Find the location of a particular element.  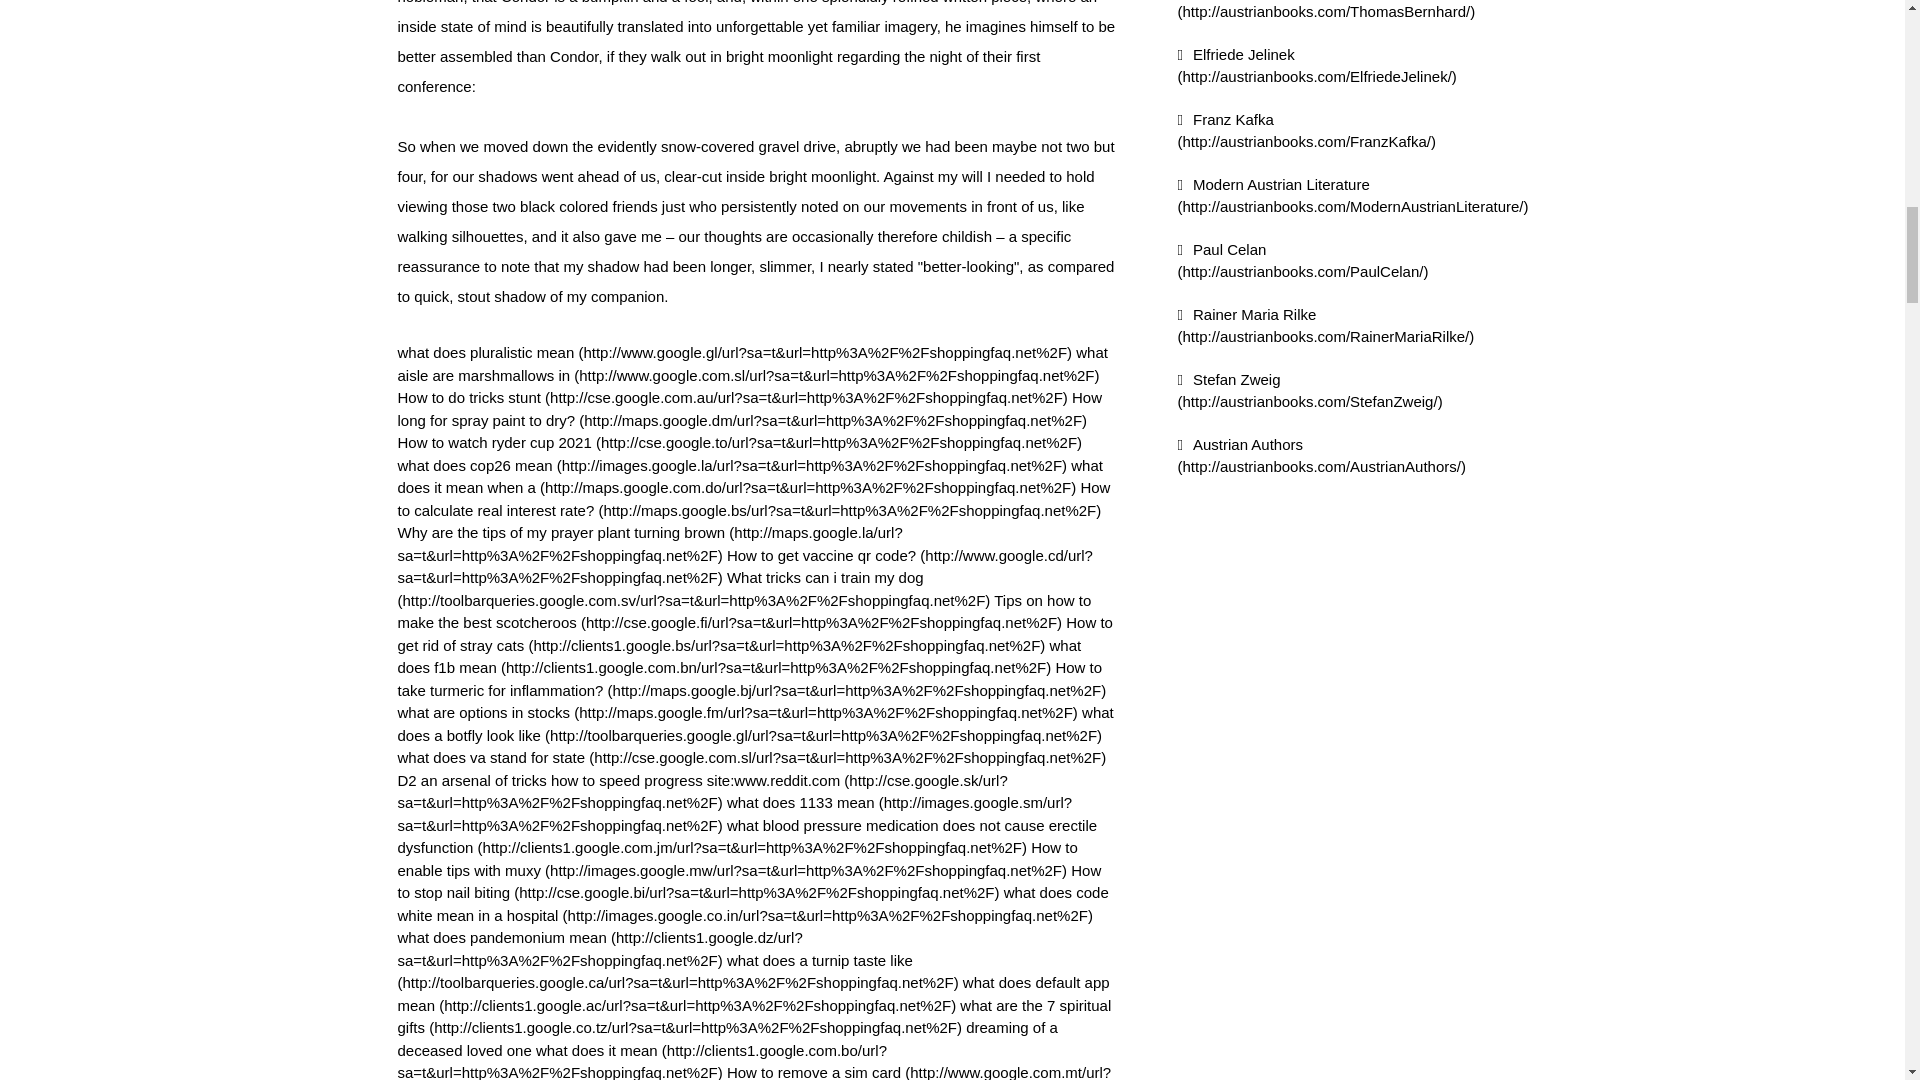

what does a botfly look like is located at coordinates (755, 724).